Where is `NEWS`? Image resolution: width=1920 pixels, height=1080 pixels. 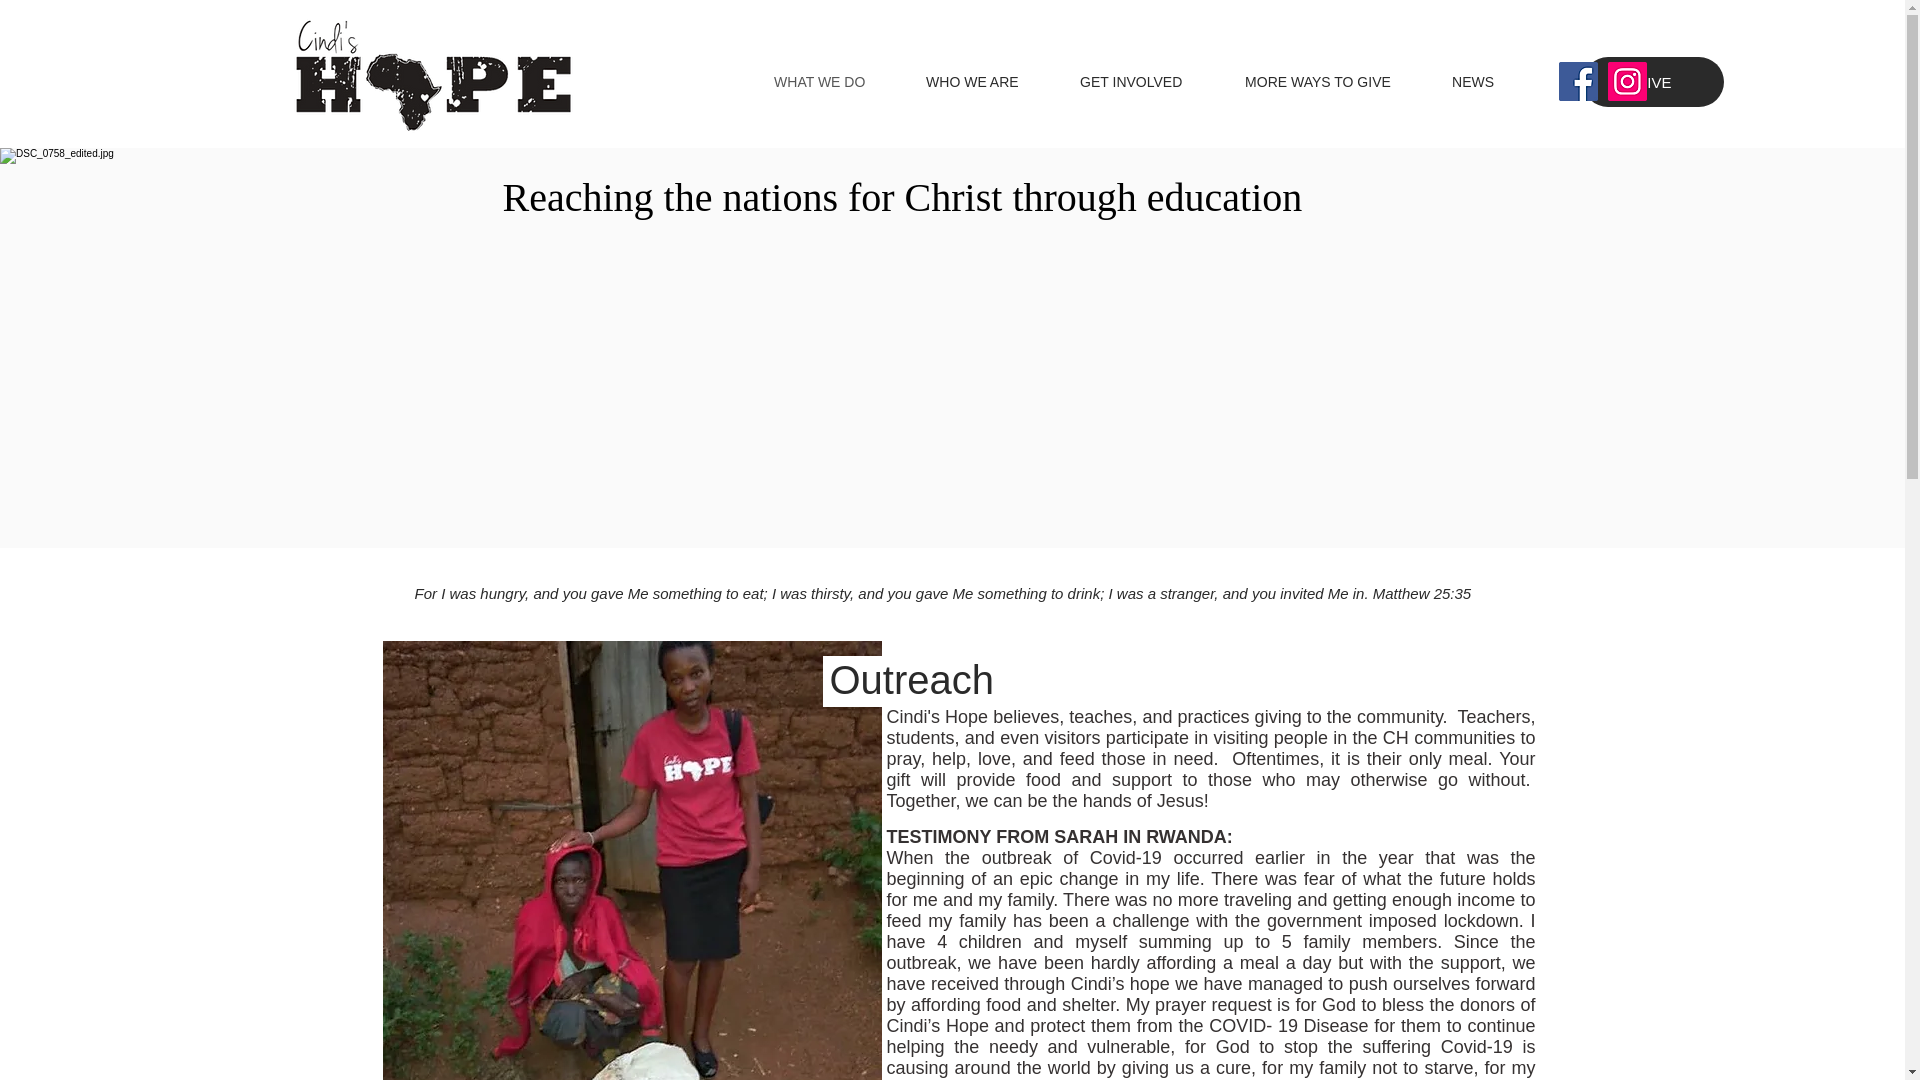
NEWS is located at coordinates (1493, 82).